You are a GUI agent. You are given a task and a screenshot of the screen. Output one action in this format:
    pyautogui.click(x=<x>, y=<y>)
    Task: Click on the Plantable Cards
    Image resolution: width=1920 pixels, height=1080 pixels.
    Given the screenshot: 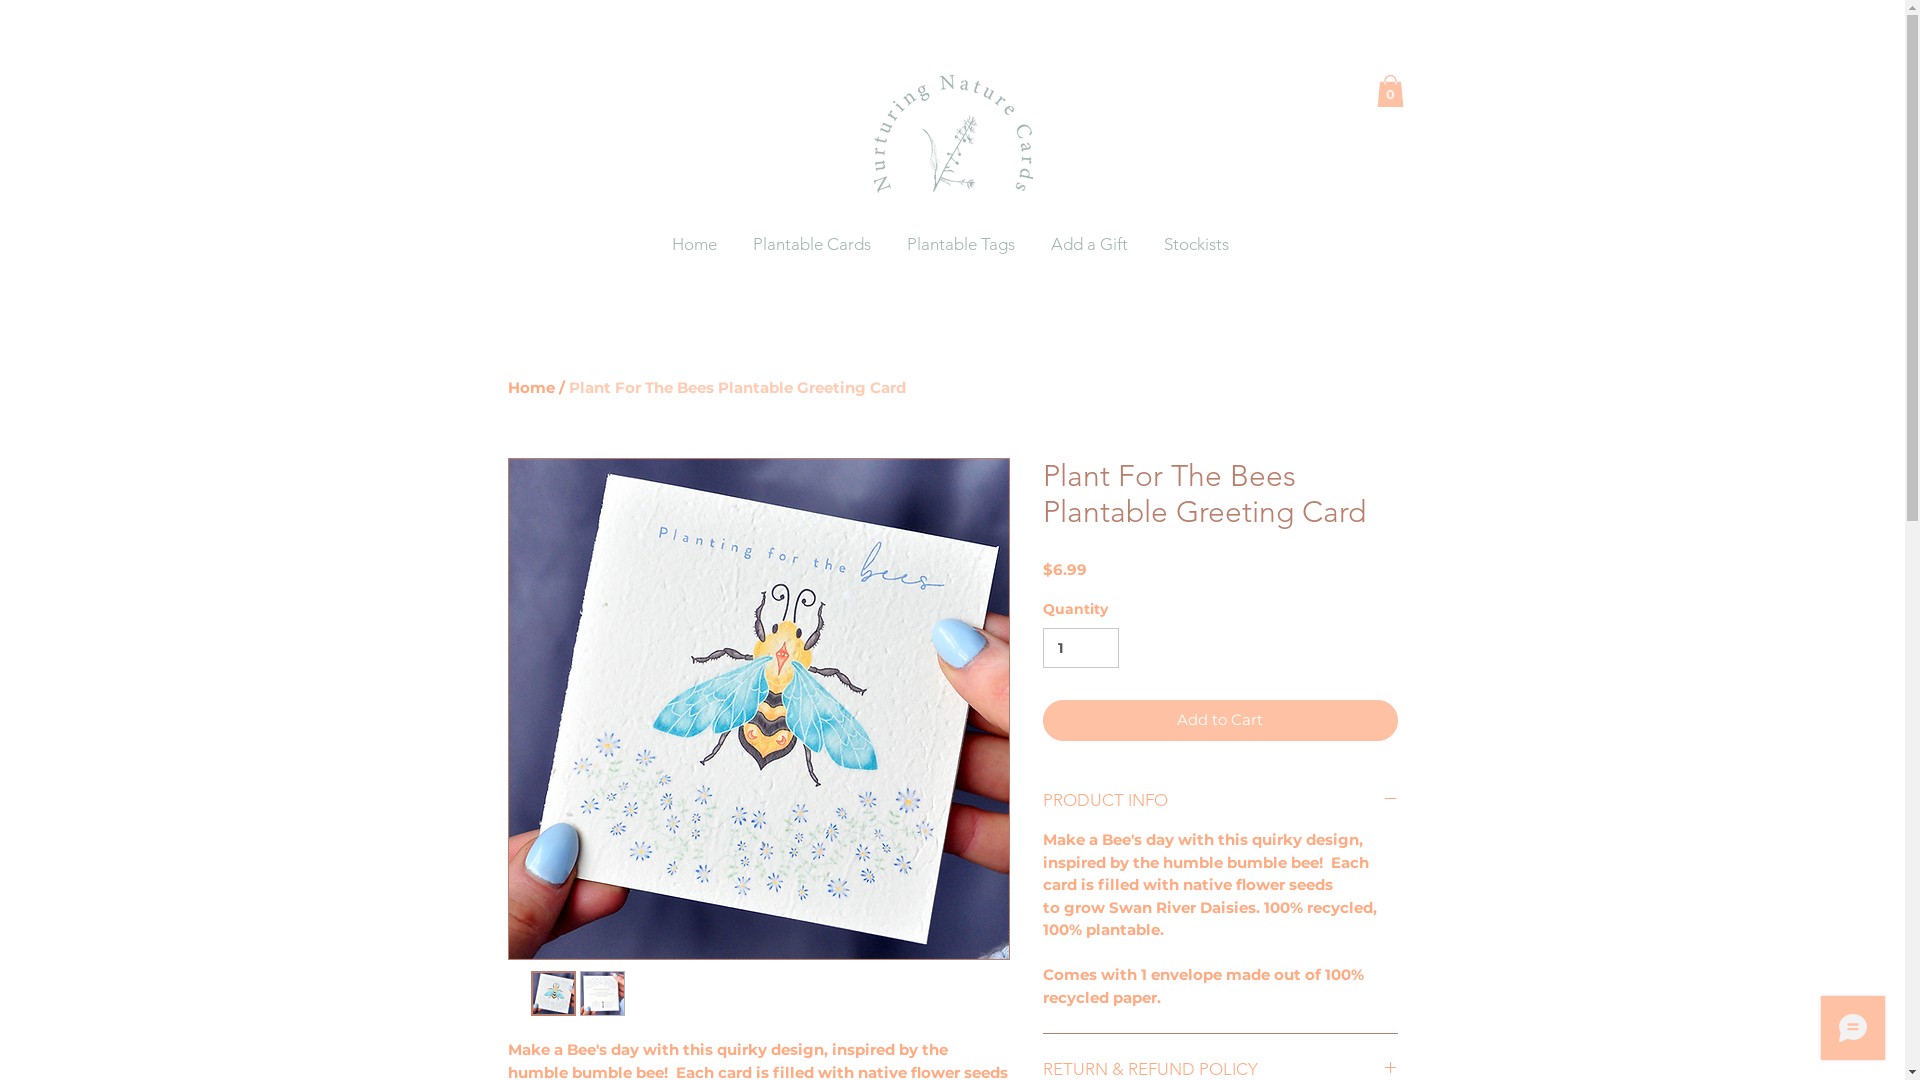 What is the action you would take?
    pyautogui.click(x=815, y=244)
    